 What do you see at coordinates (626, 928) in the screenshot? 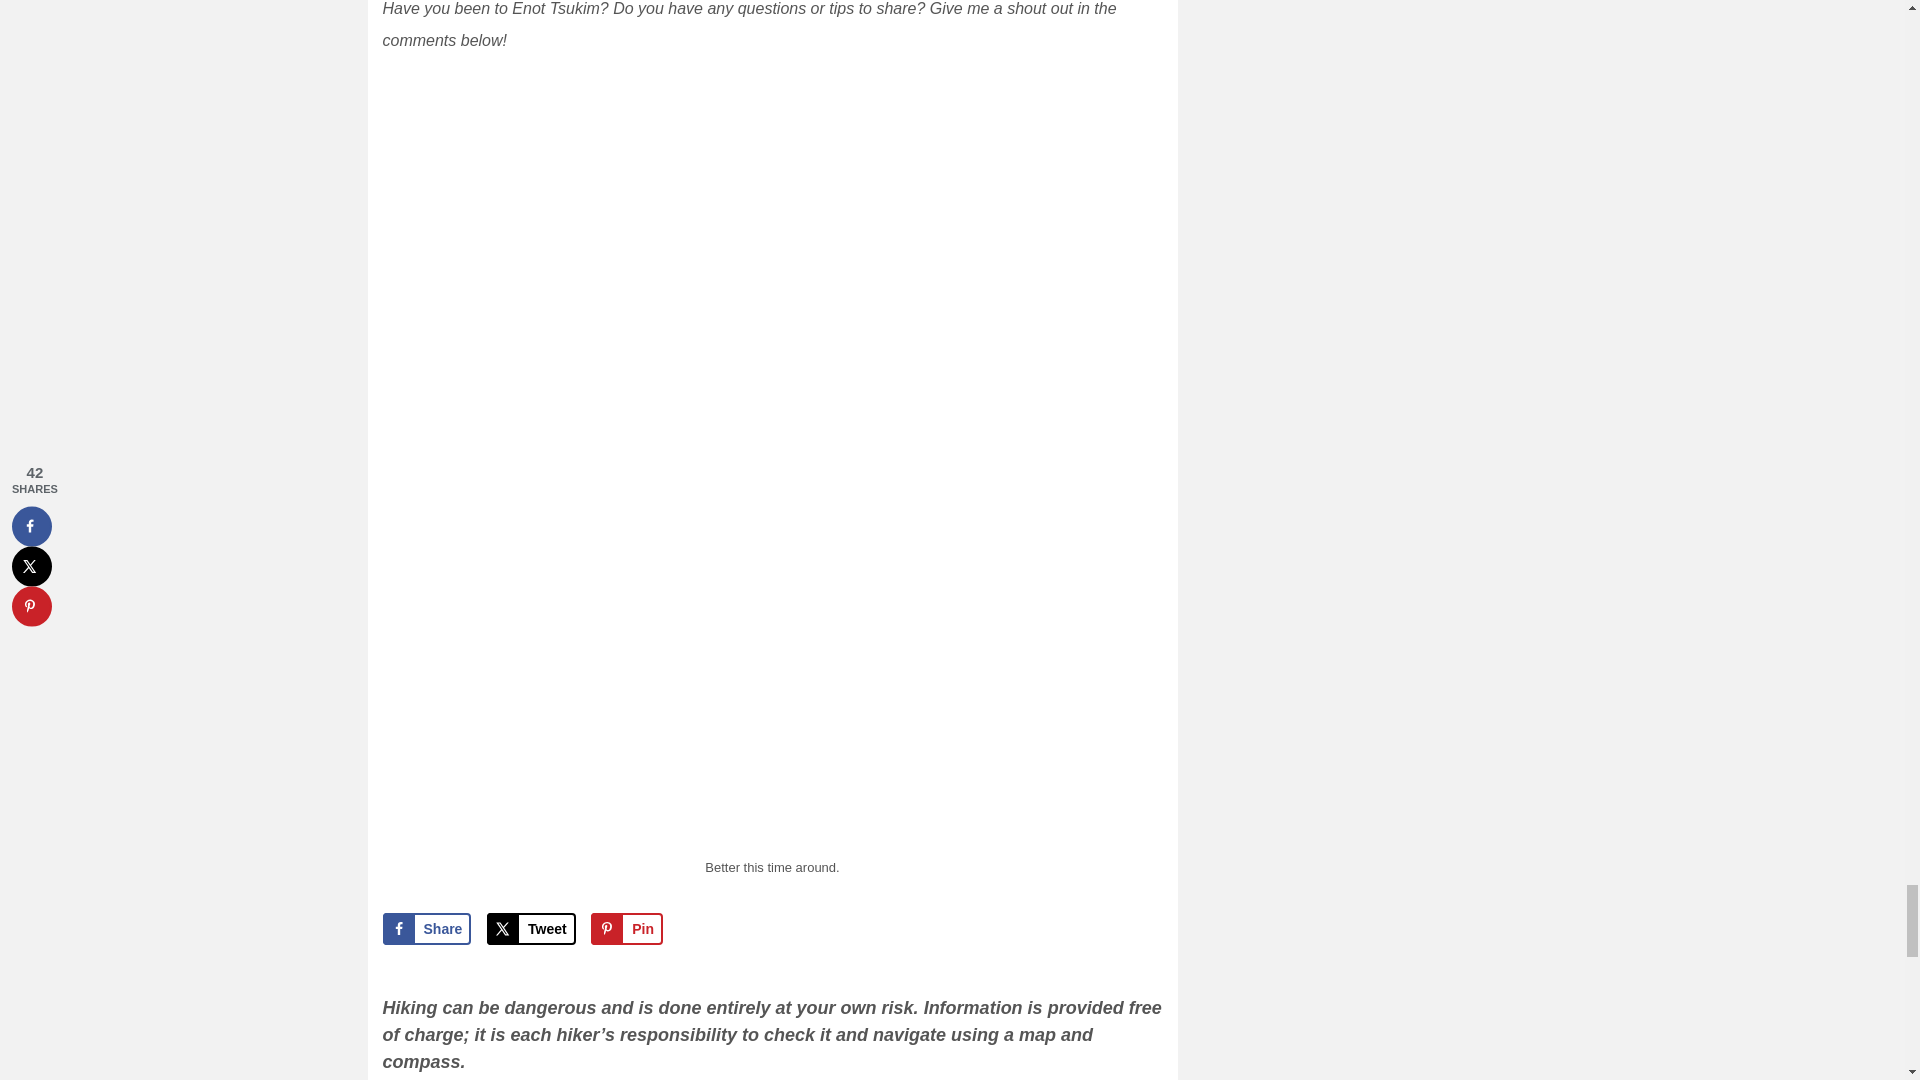
I see `Save to Pinterest` at bounding box center [626, 928].